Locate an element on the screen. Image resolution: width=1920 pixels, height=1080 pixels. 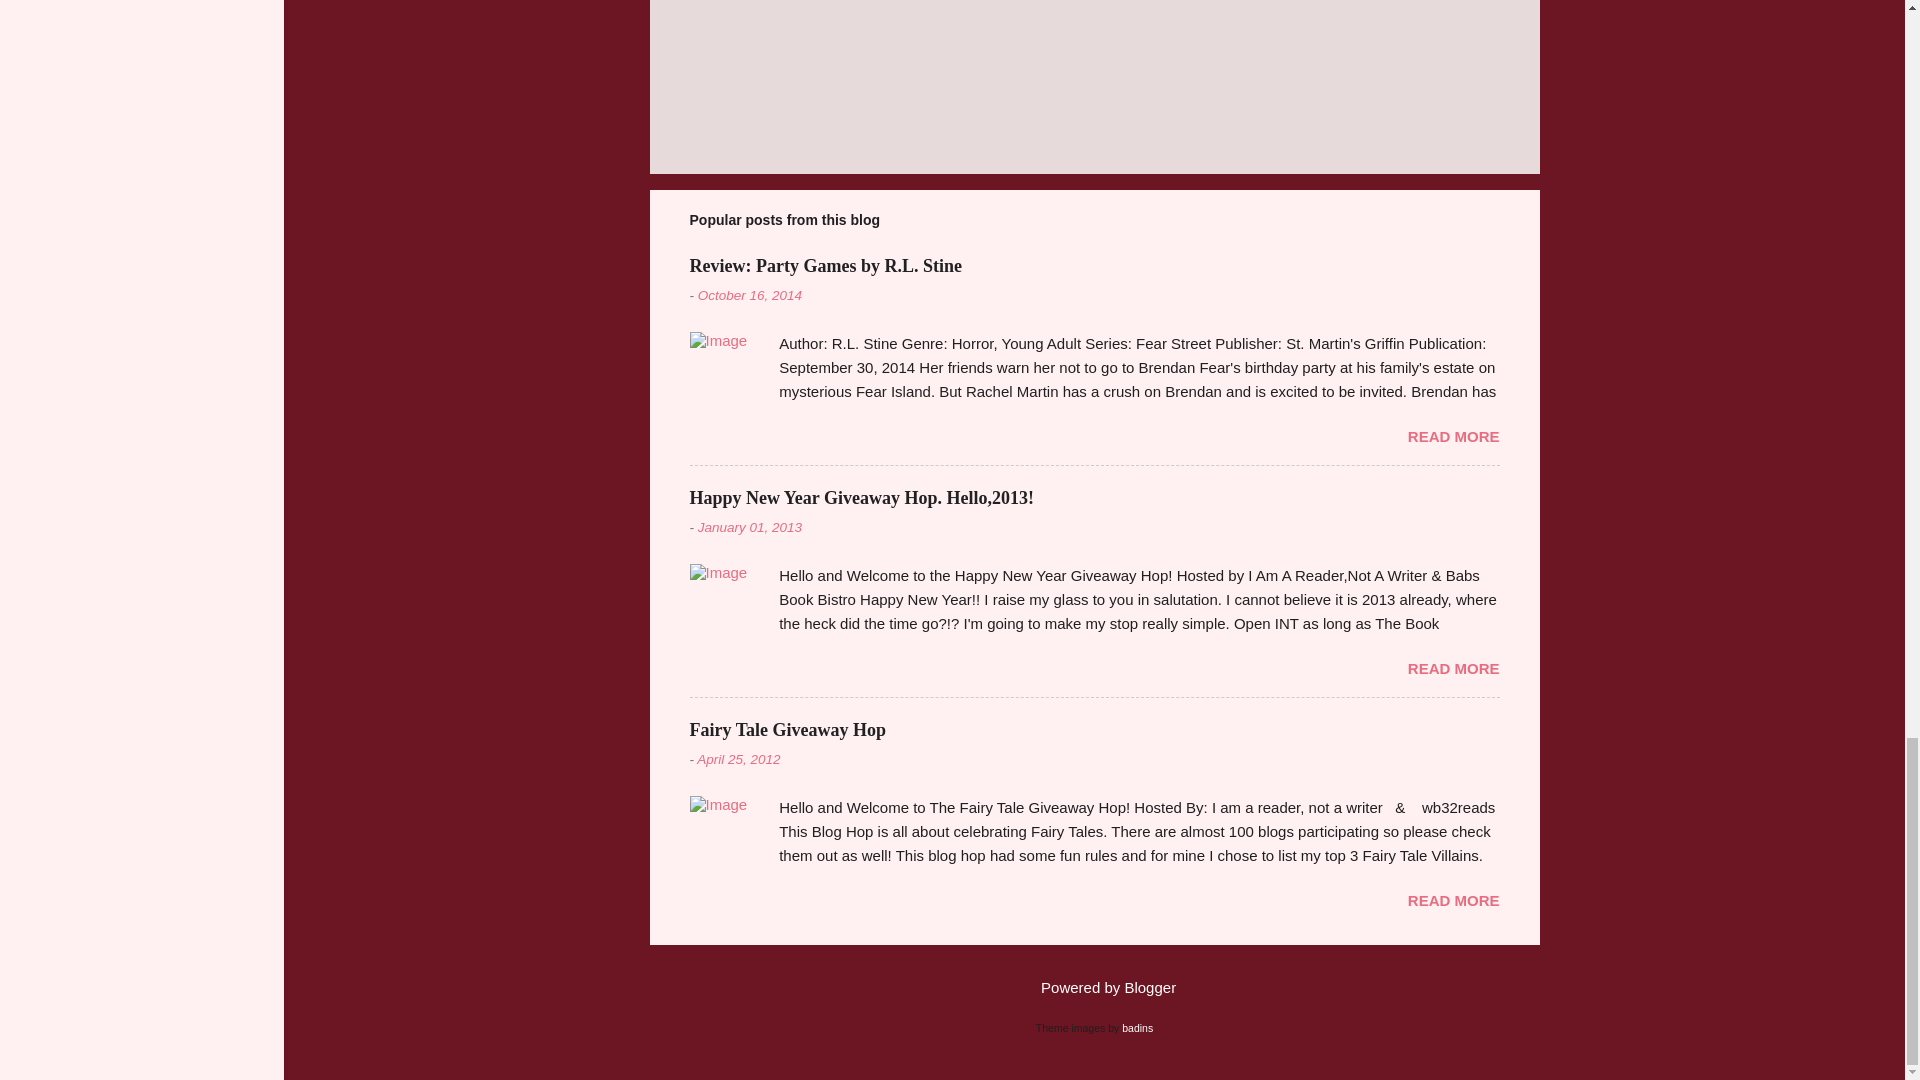
April 25, 2012 is located at coordinates (738, 758).